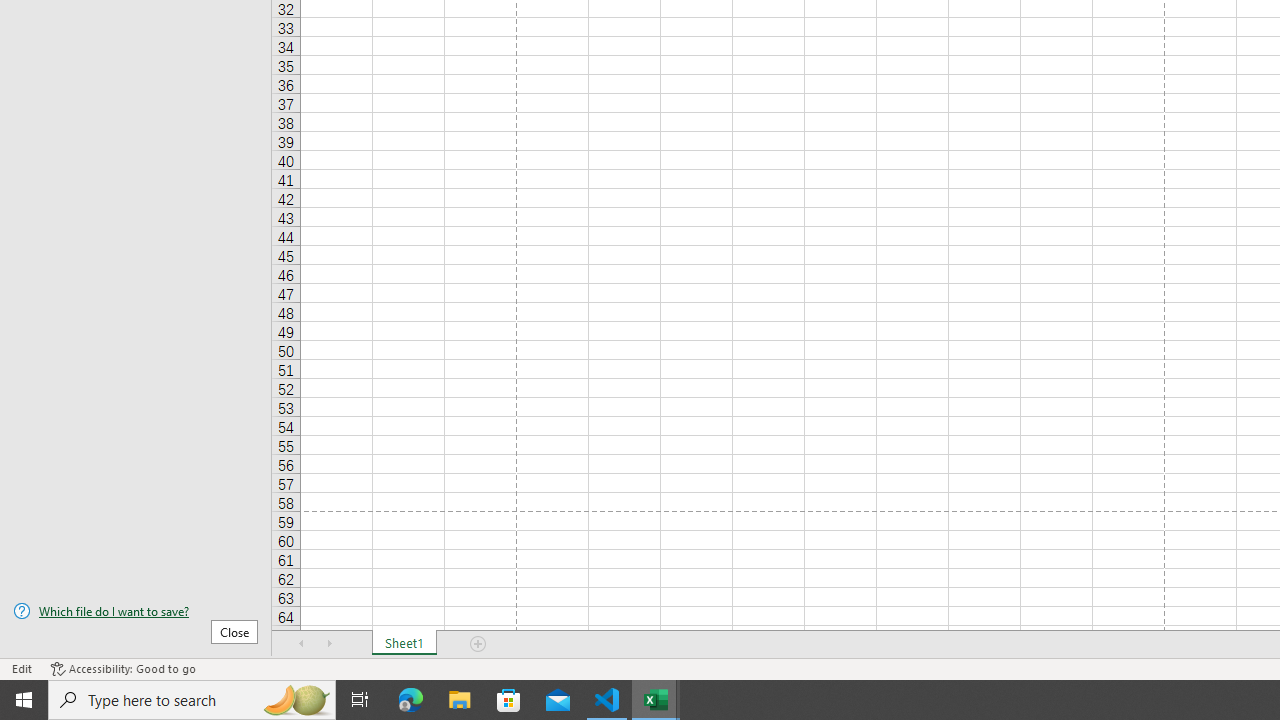 The width and height of the screenshot is (1280, 720). I want to click on Excel - 2 running windows, so click(656, 700).